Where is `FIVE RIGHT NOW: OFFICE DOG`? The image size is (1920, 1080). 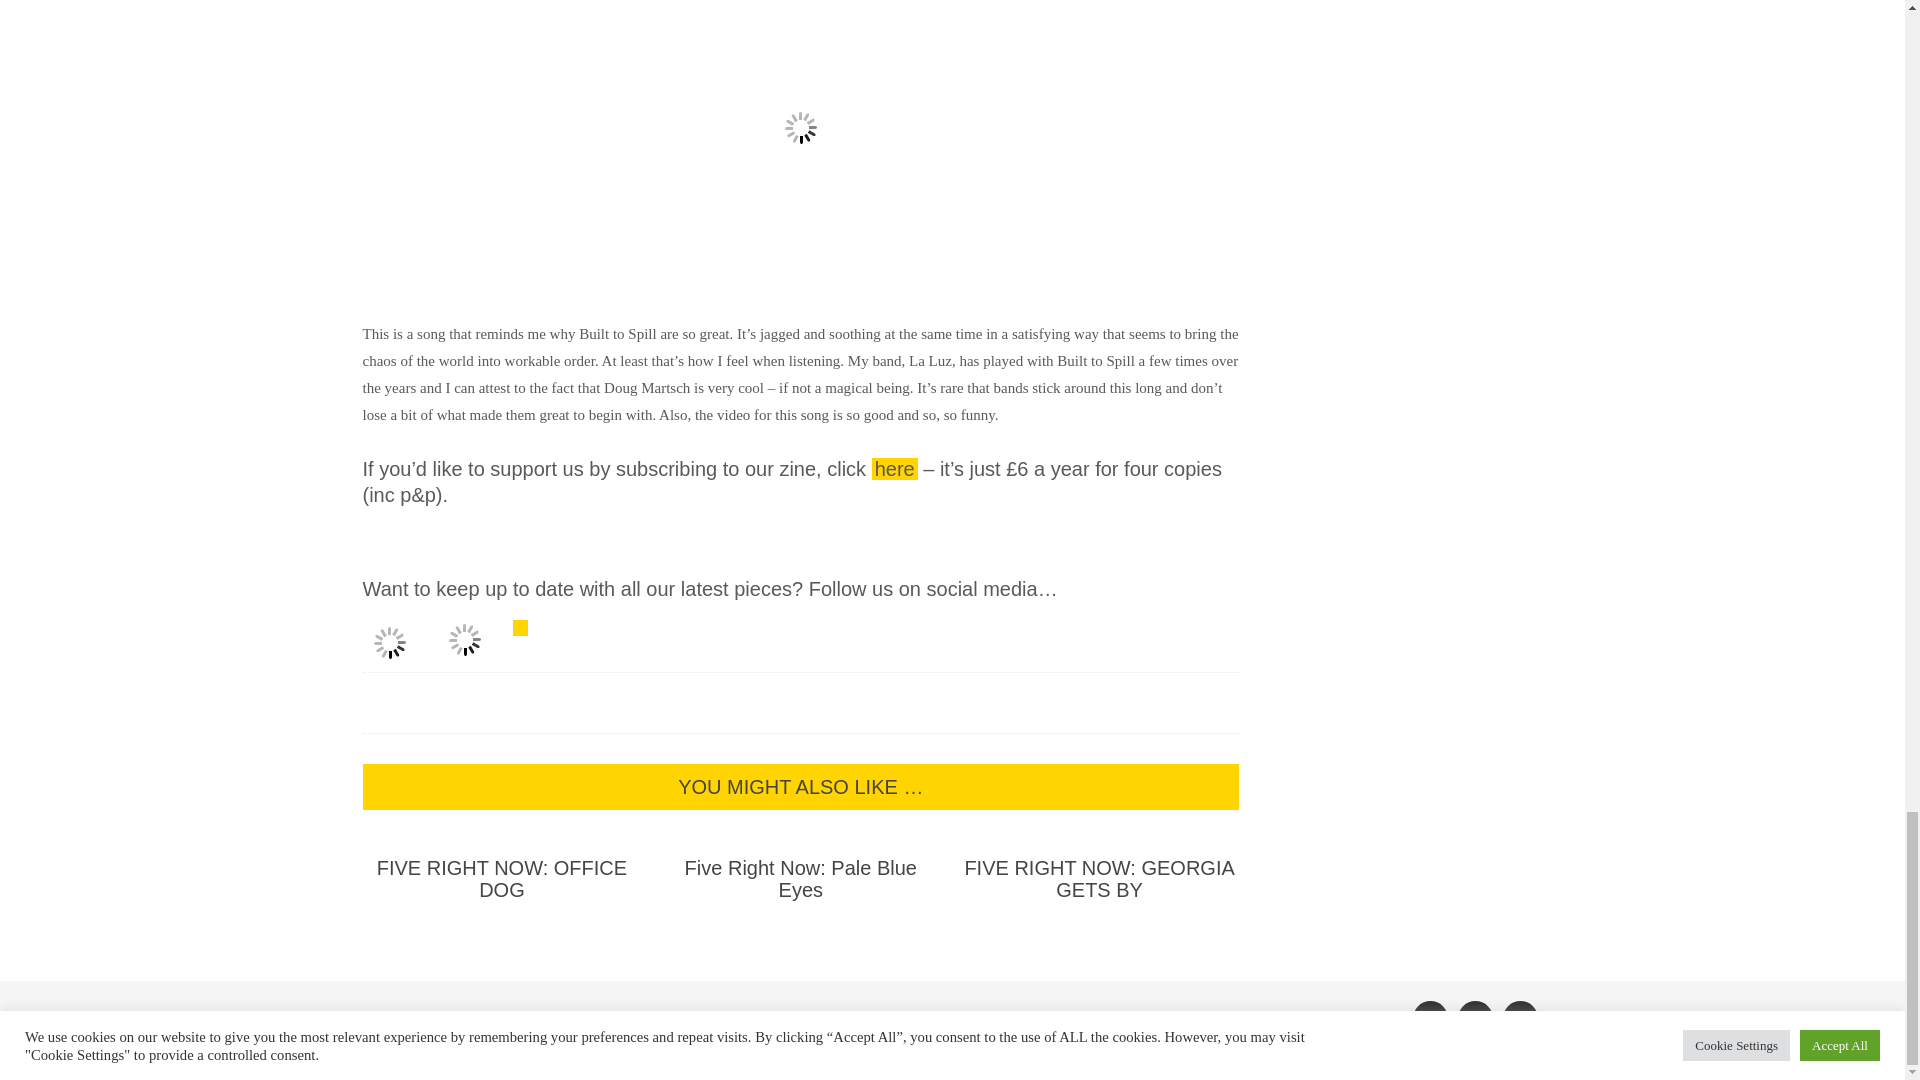
FIVE RIGHT NOW: OFFICE DOG is located at coordinates (502, 878).